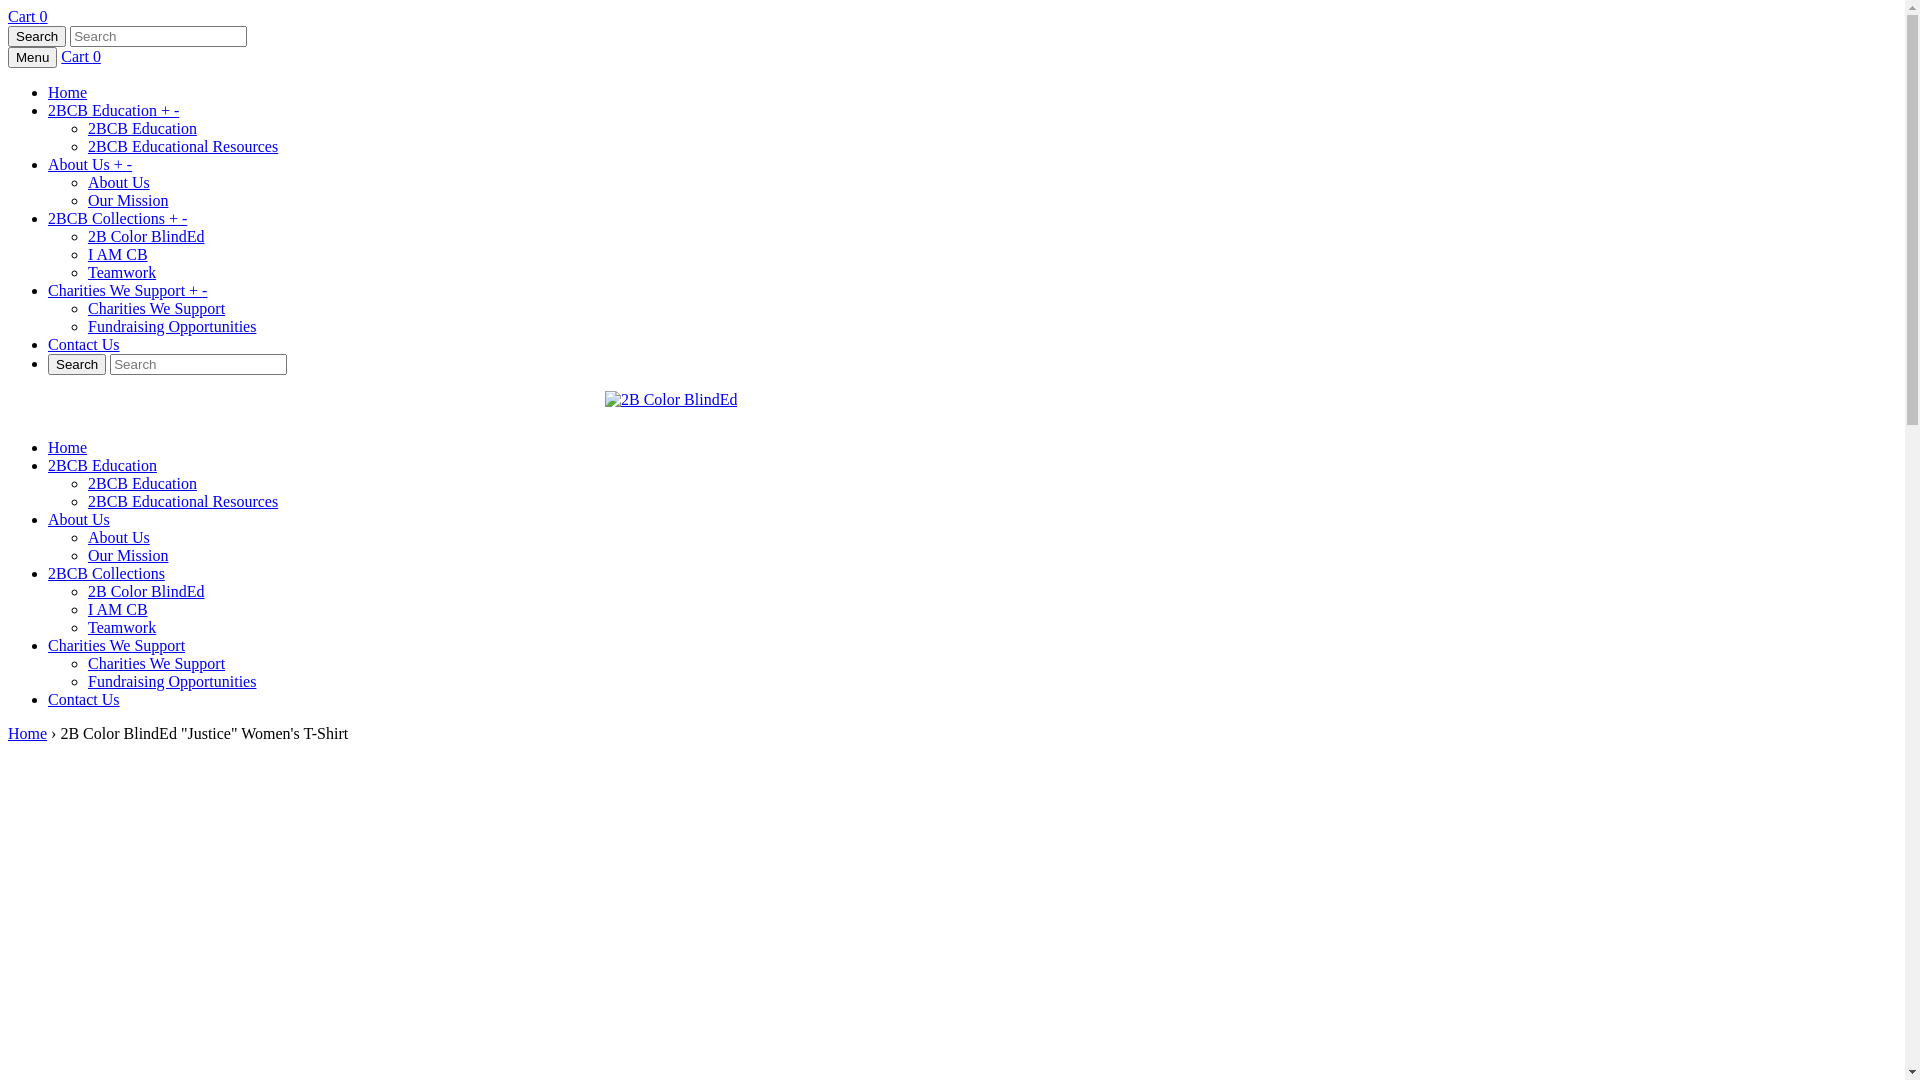 The image size is (1920, 1080). Describe the element at coordinates (116, 646) in the screenshot. I see `Charities We Support` at that location.